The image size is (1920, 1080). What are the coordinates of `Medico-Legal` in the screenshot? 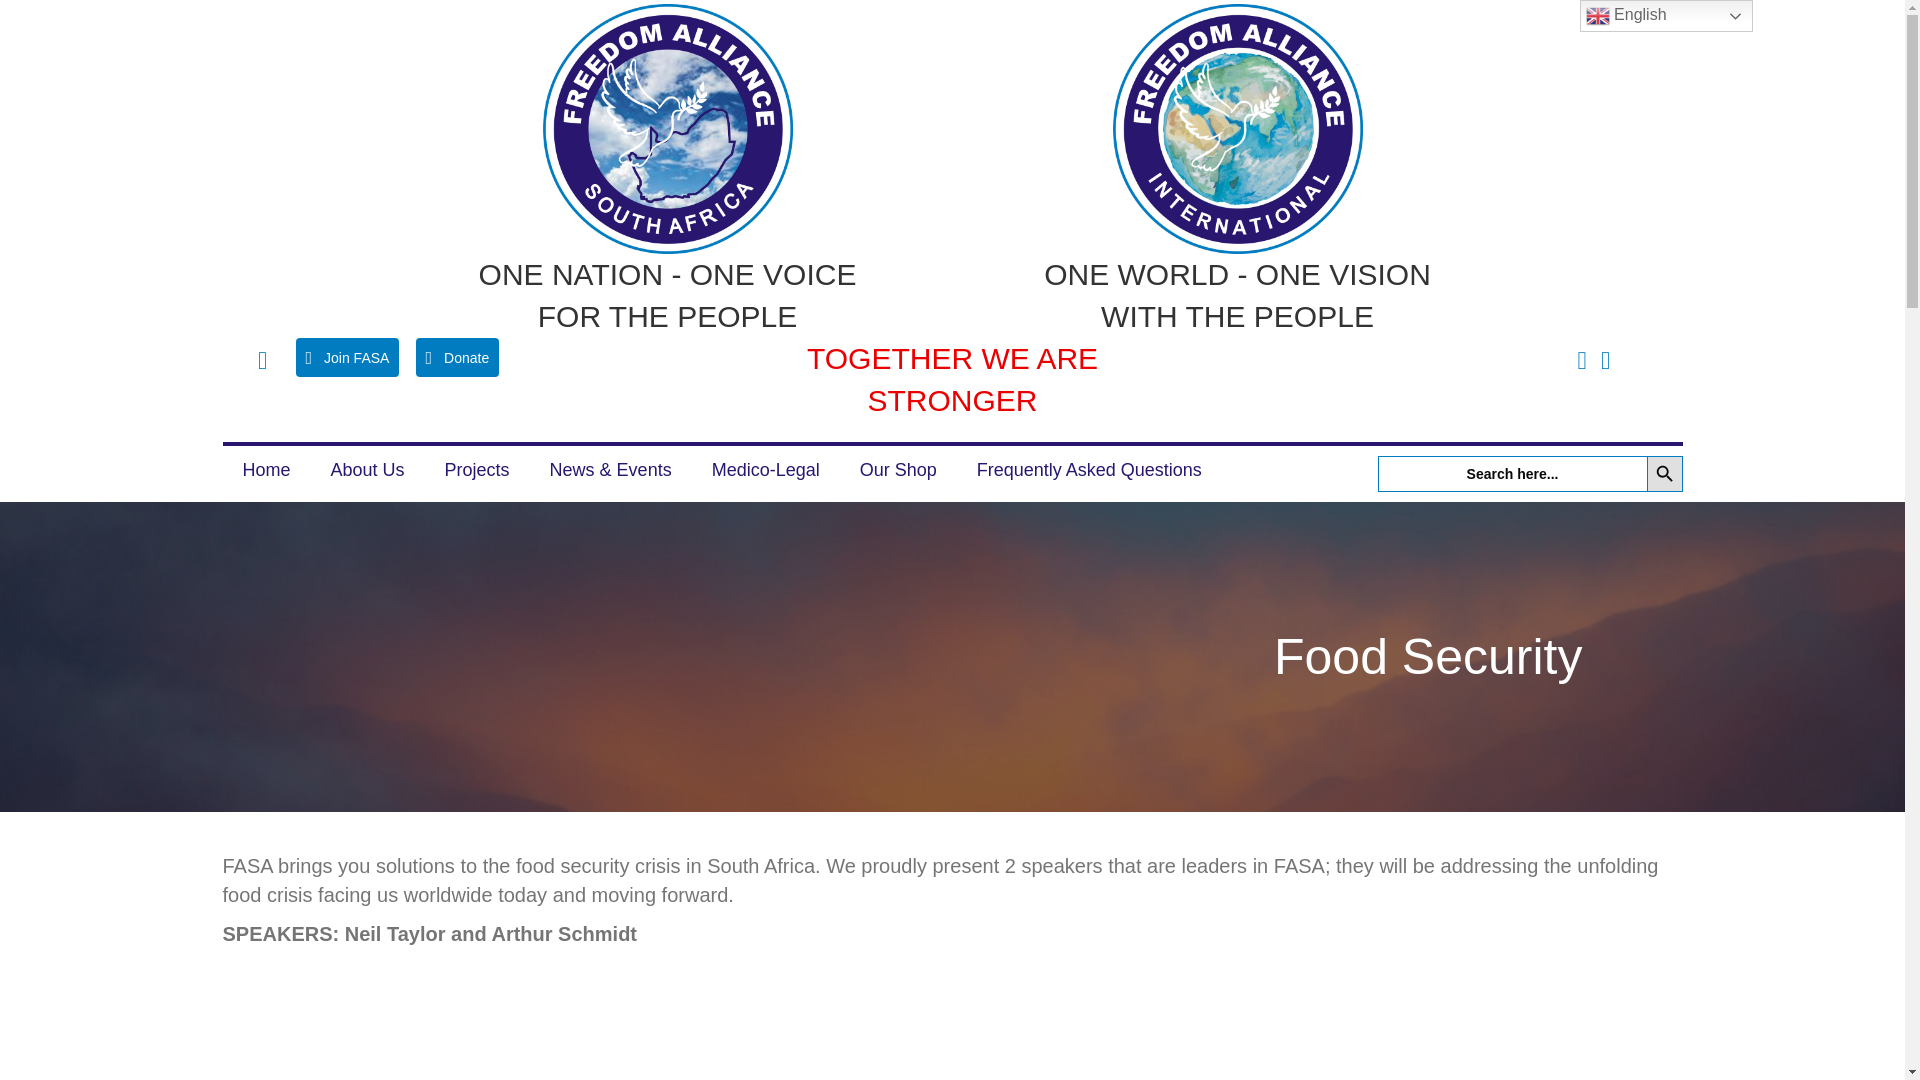 It's located at (766, 470).